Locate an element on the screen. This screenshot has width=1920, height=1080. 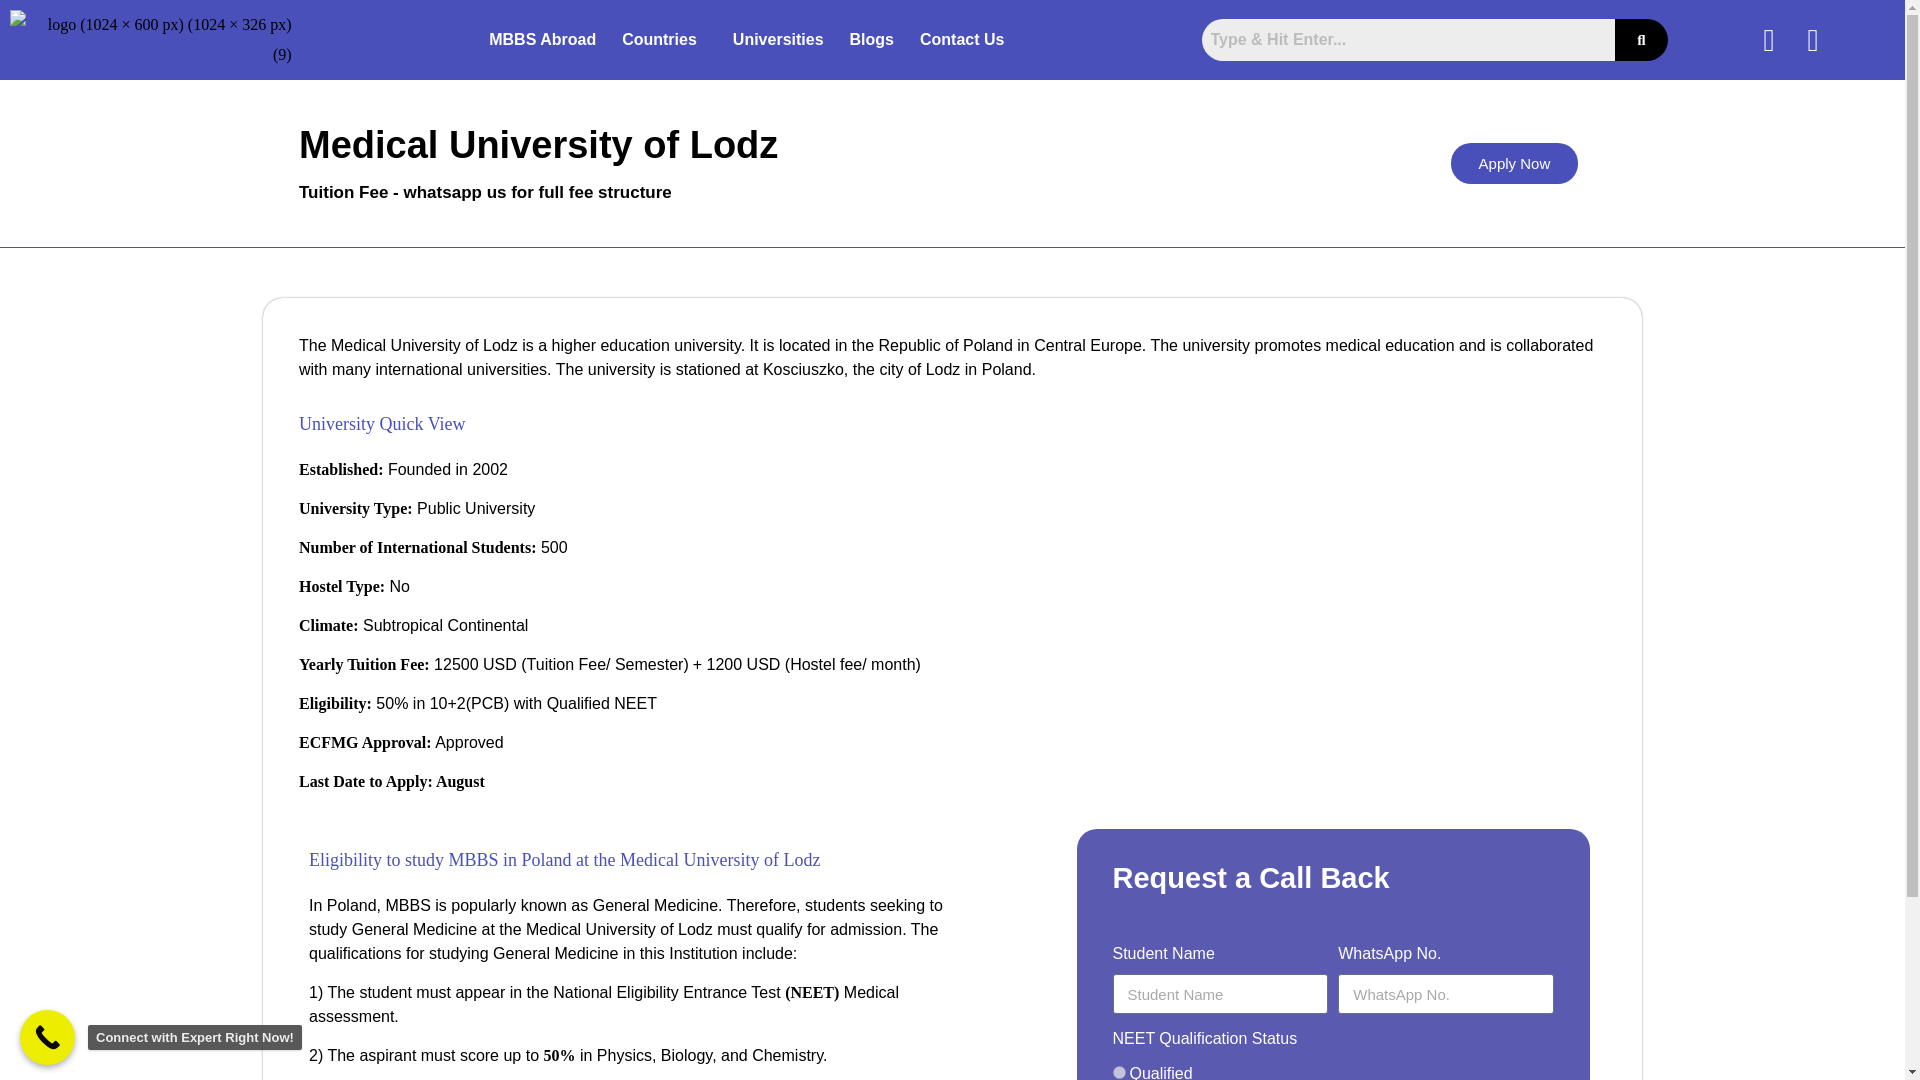
Universities is located at coordinates (778, 38).